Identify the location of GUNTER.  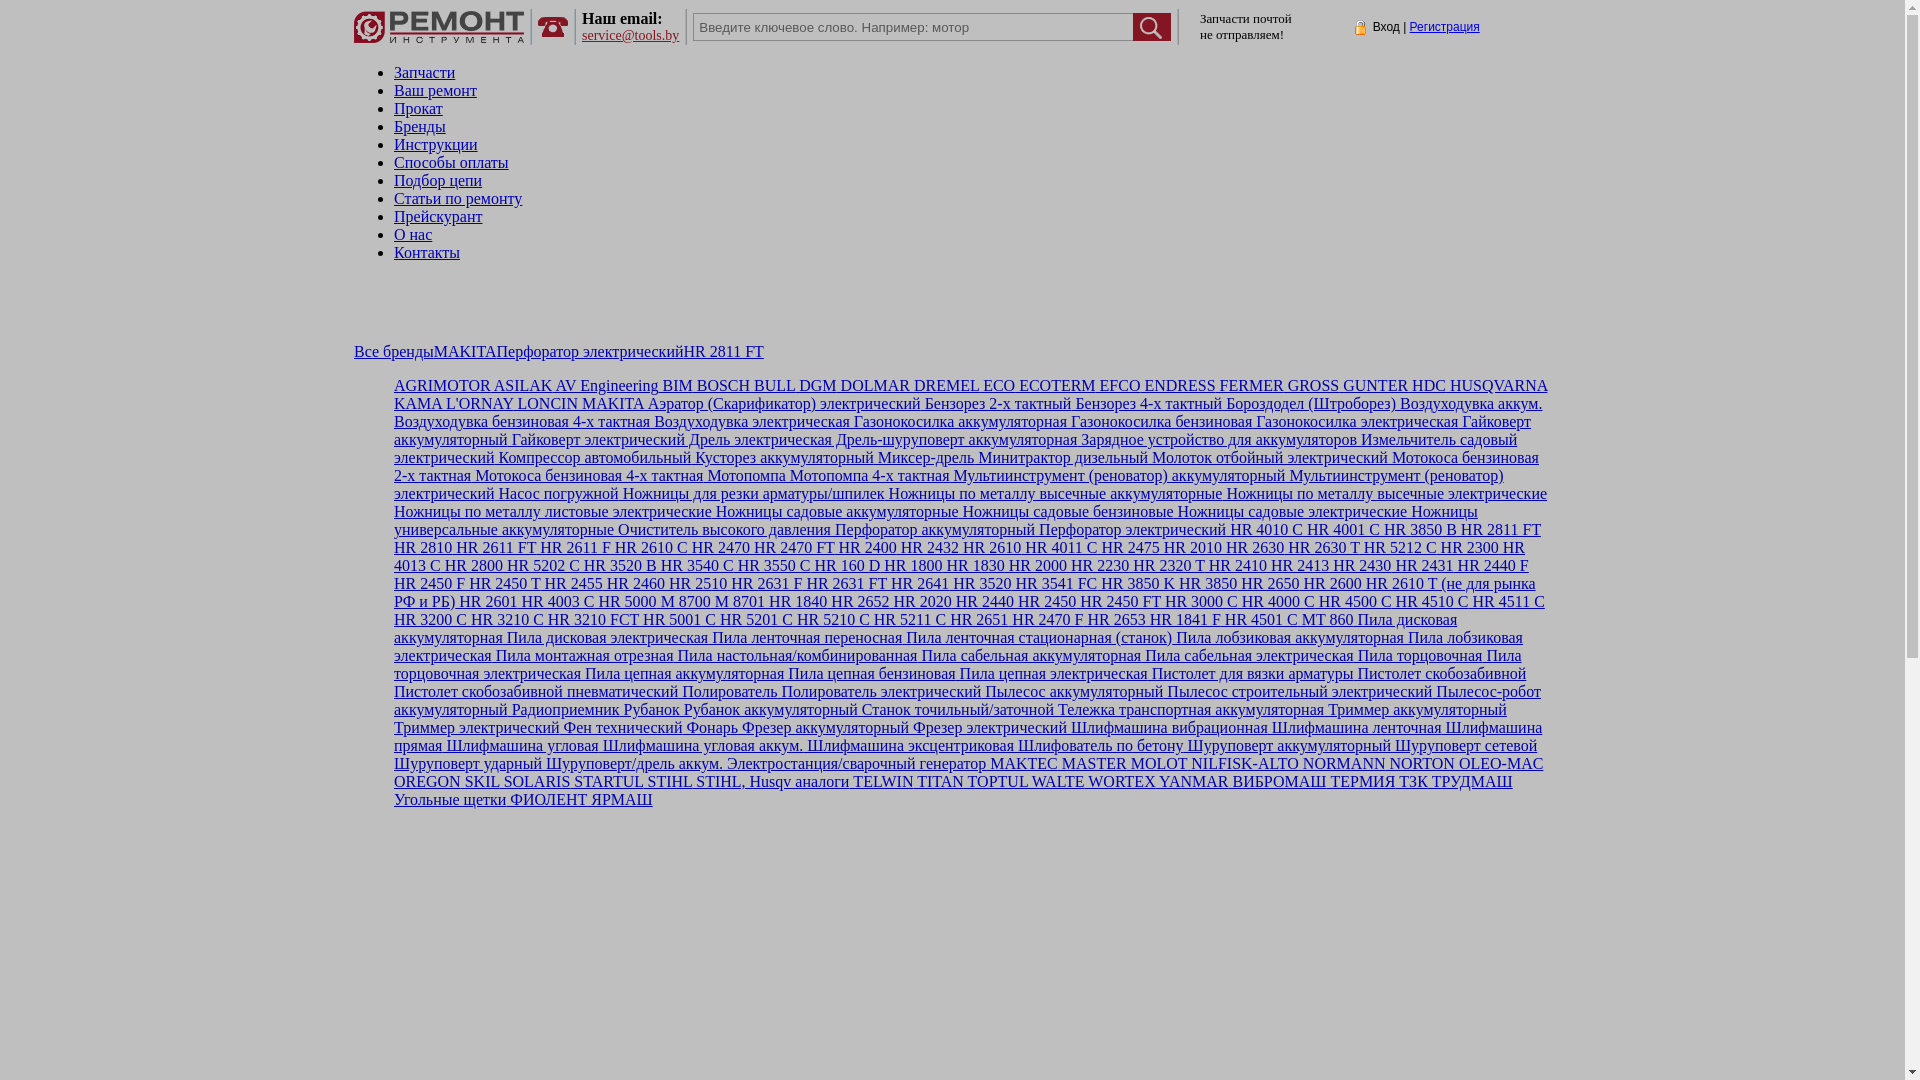
(1374, 386).